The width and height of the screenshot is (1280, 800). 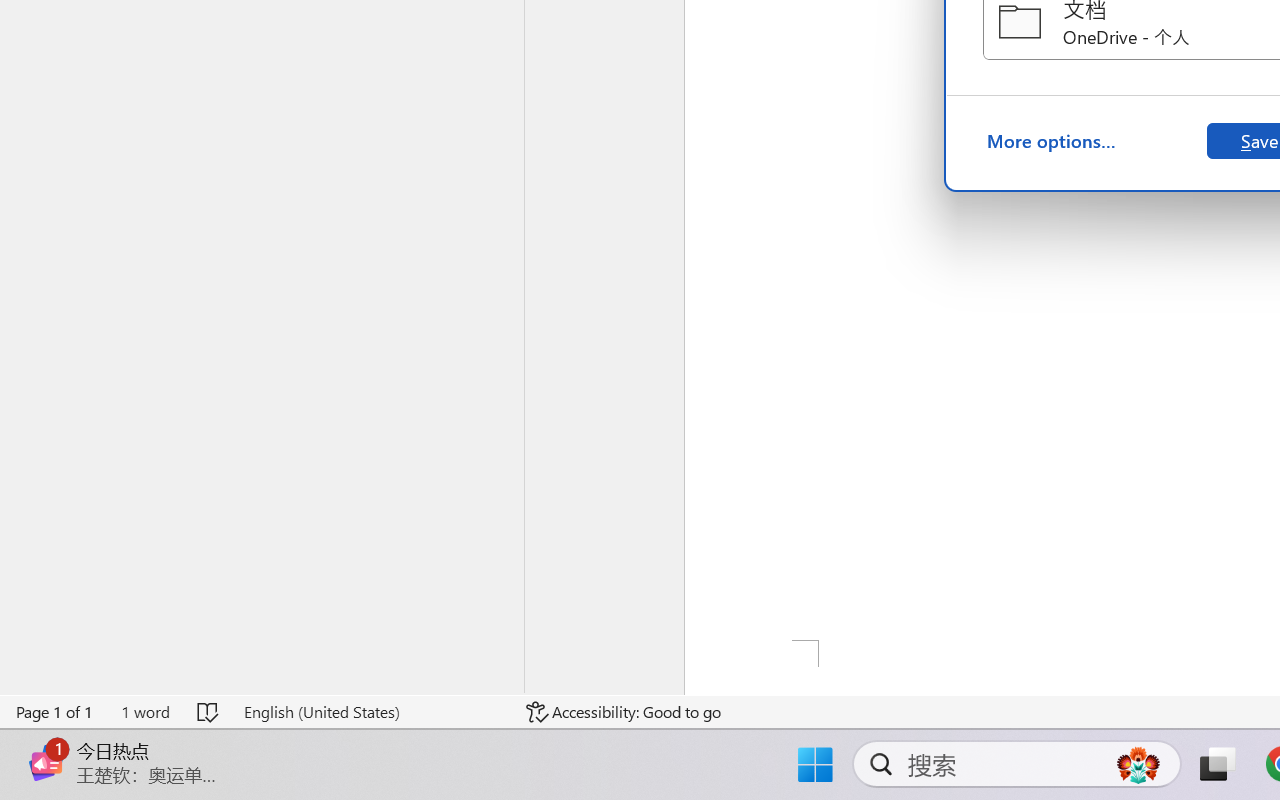 What do you see at coordinates (624, 712) in the screenshot?
I see `Accessibility Checker Accessibility: Good to go` at bounding box center [624, 712].